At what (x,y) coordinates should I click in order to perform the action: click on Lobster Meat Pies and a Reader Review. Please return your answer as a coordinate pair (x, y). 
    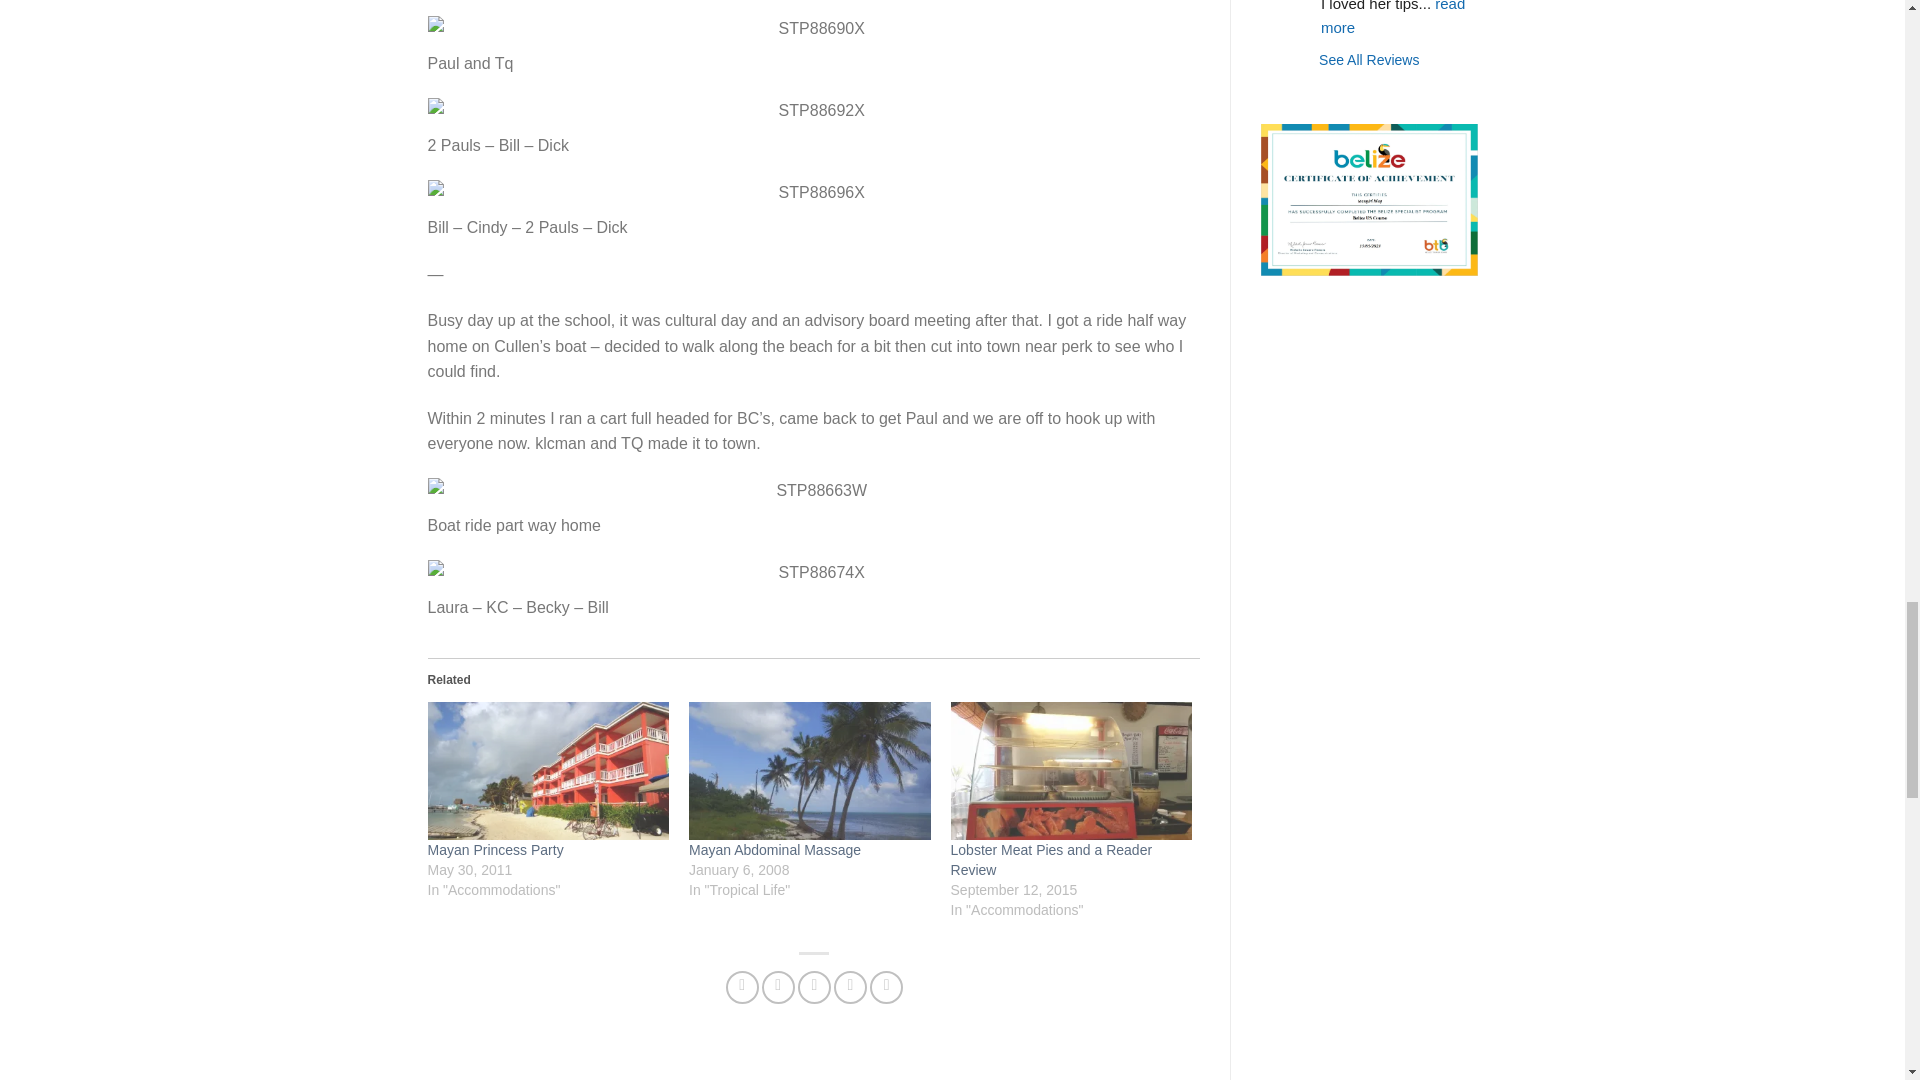
    Looking at the image, I should click on (1052, 860).